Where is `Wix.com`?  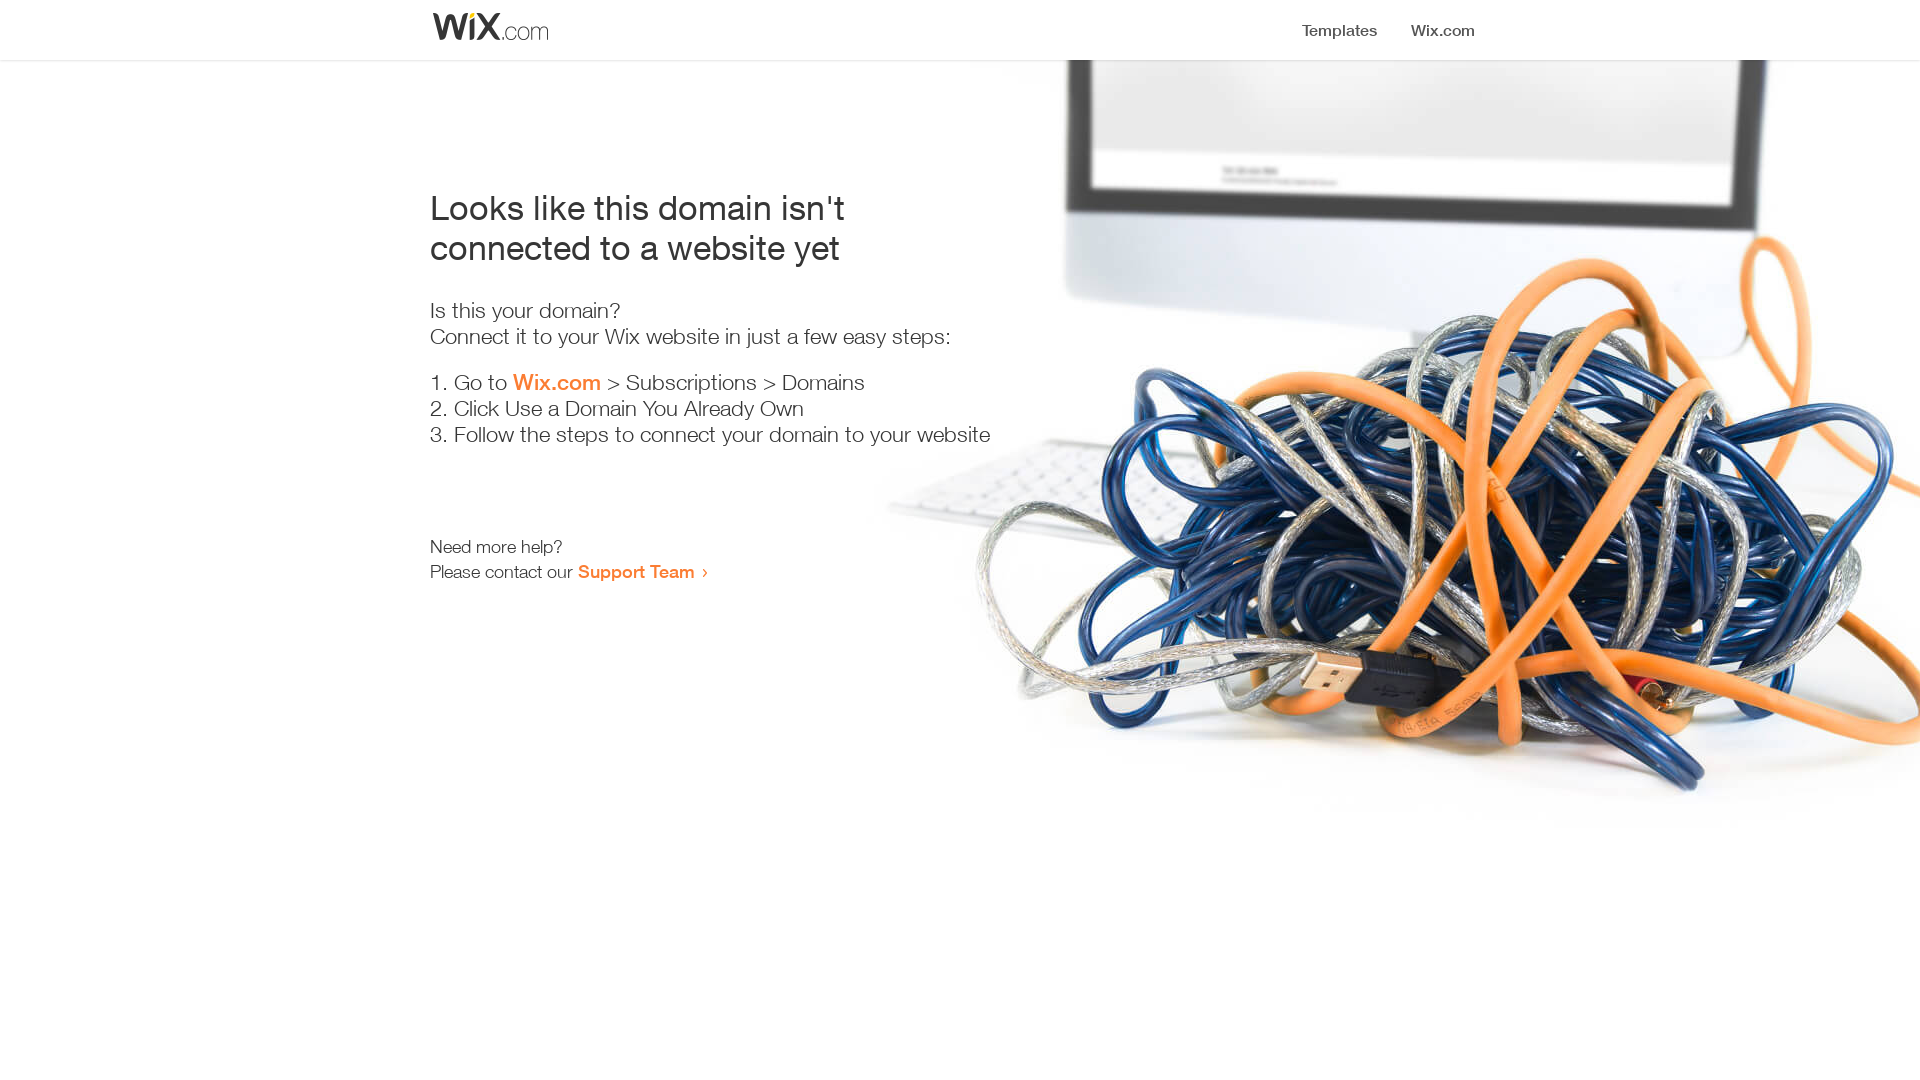 Wix.com is located at coordinates (557, 382).